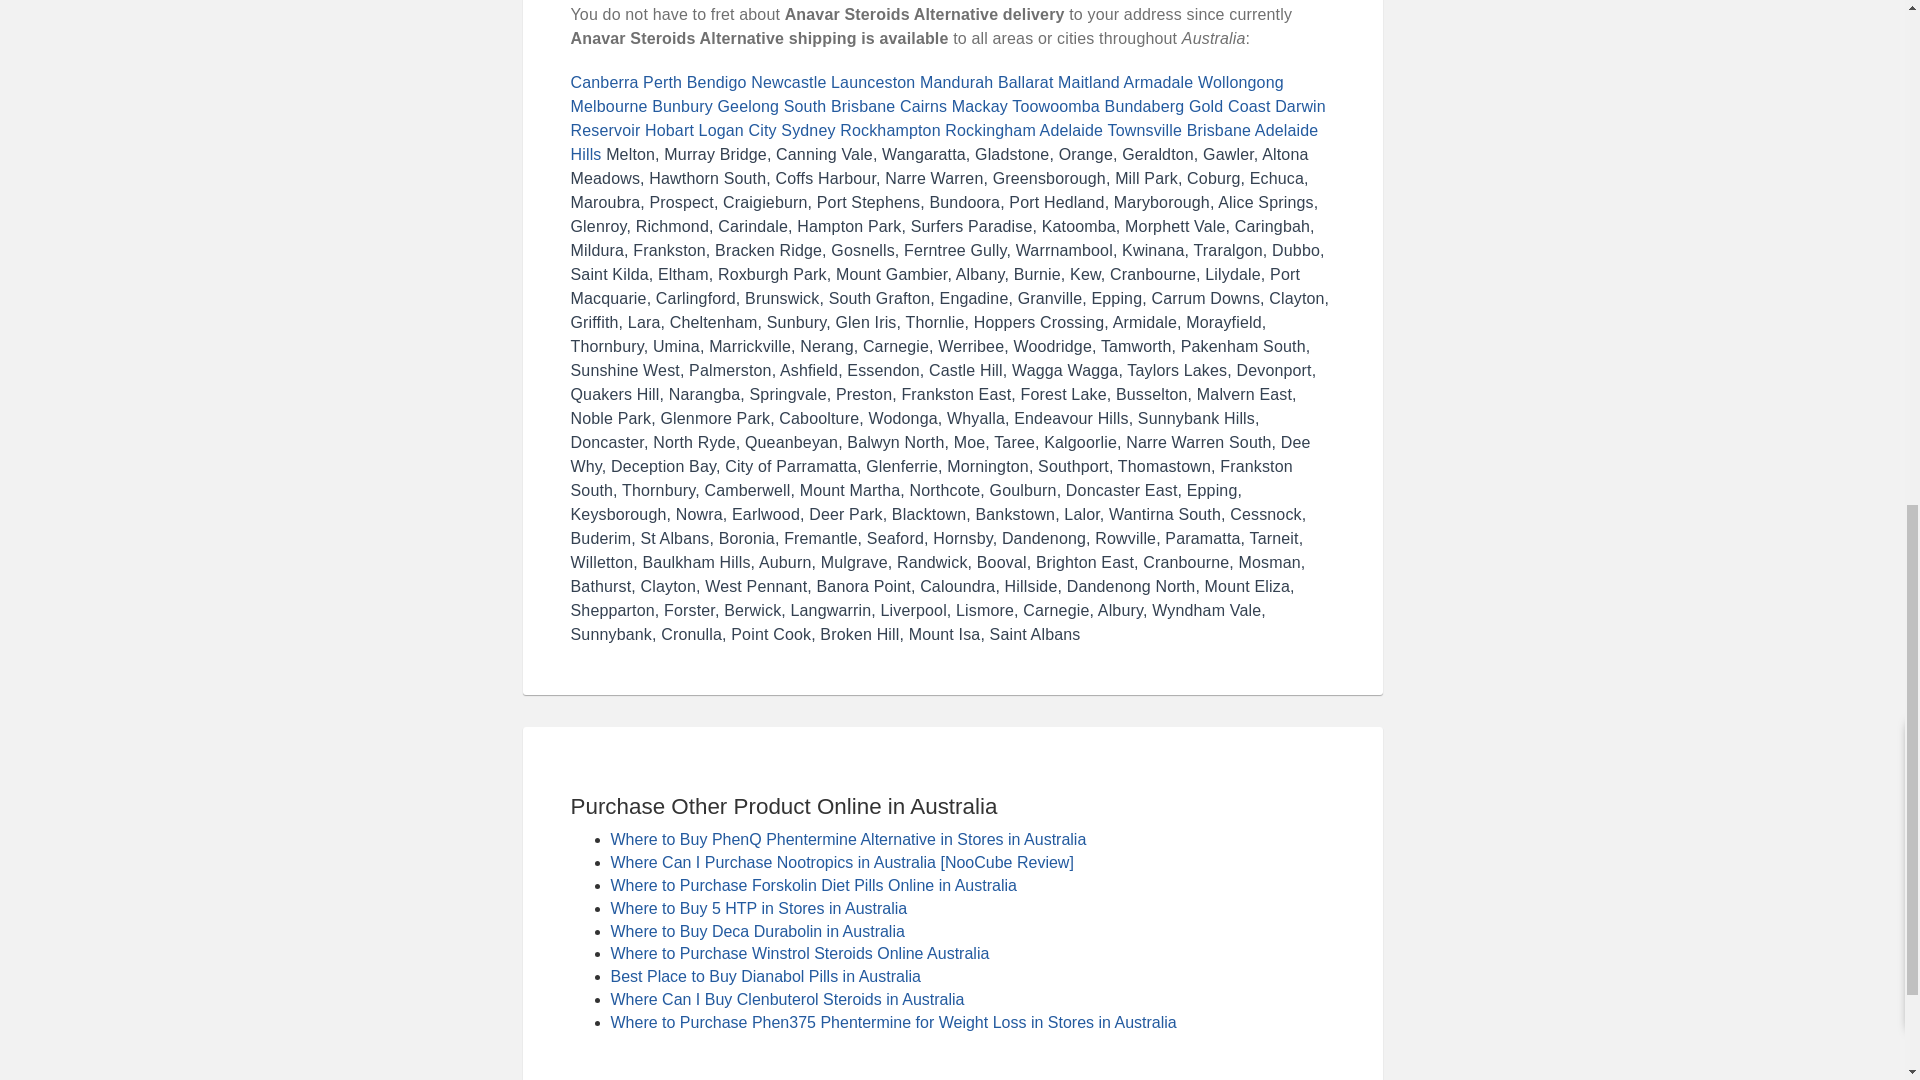  Describe the element at coordinates (890, 130) in the screenshot. I see `Rockhampton` at that location.